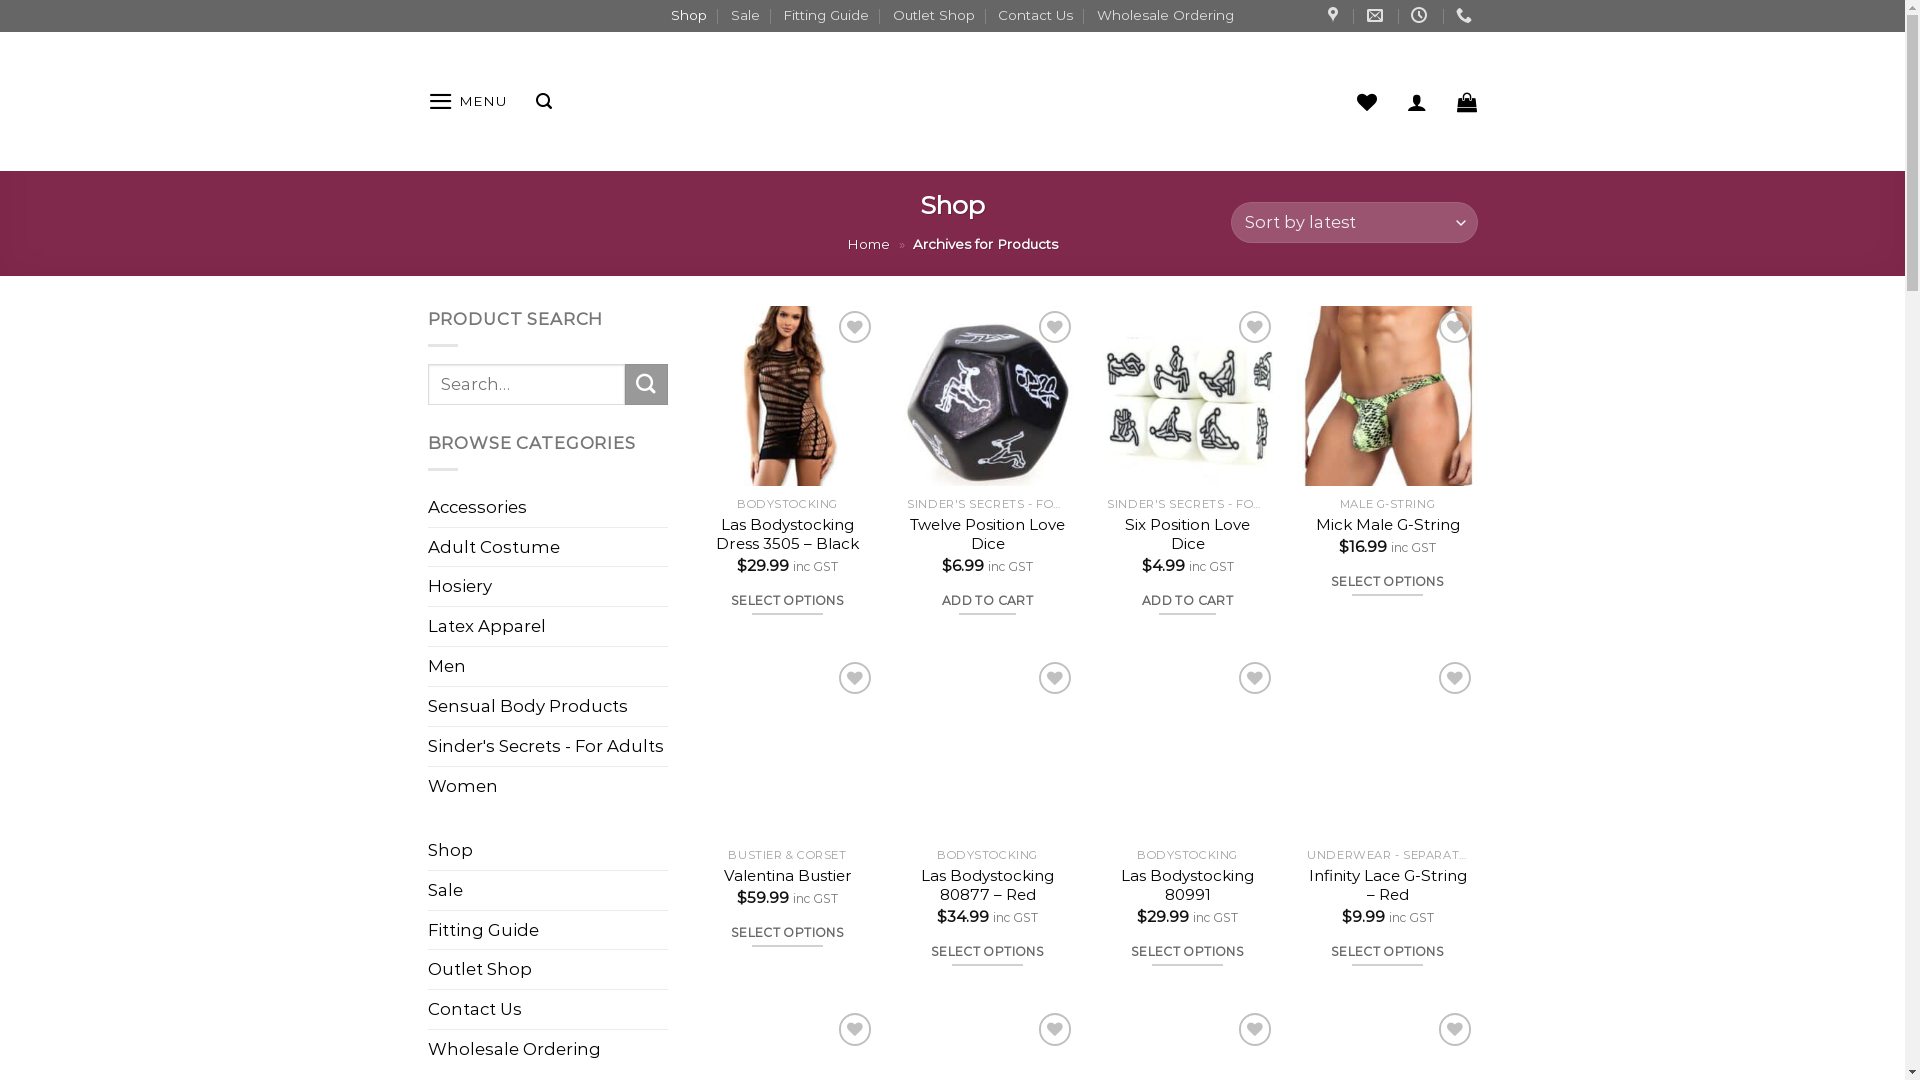 This screenshot has height=1080, width=1920. What do you see at coordinates (548, 508) in the screenshot?
I see `Accessories` at bounding box center [548, 508].